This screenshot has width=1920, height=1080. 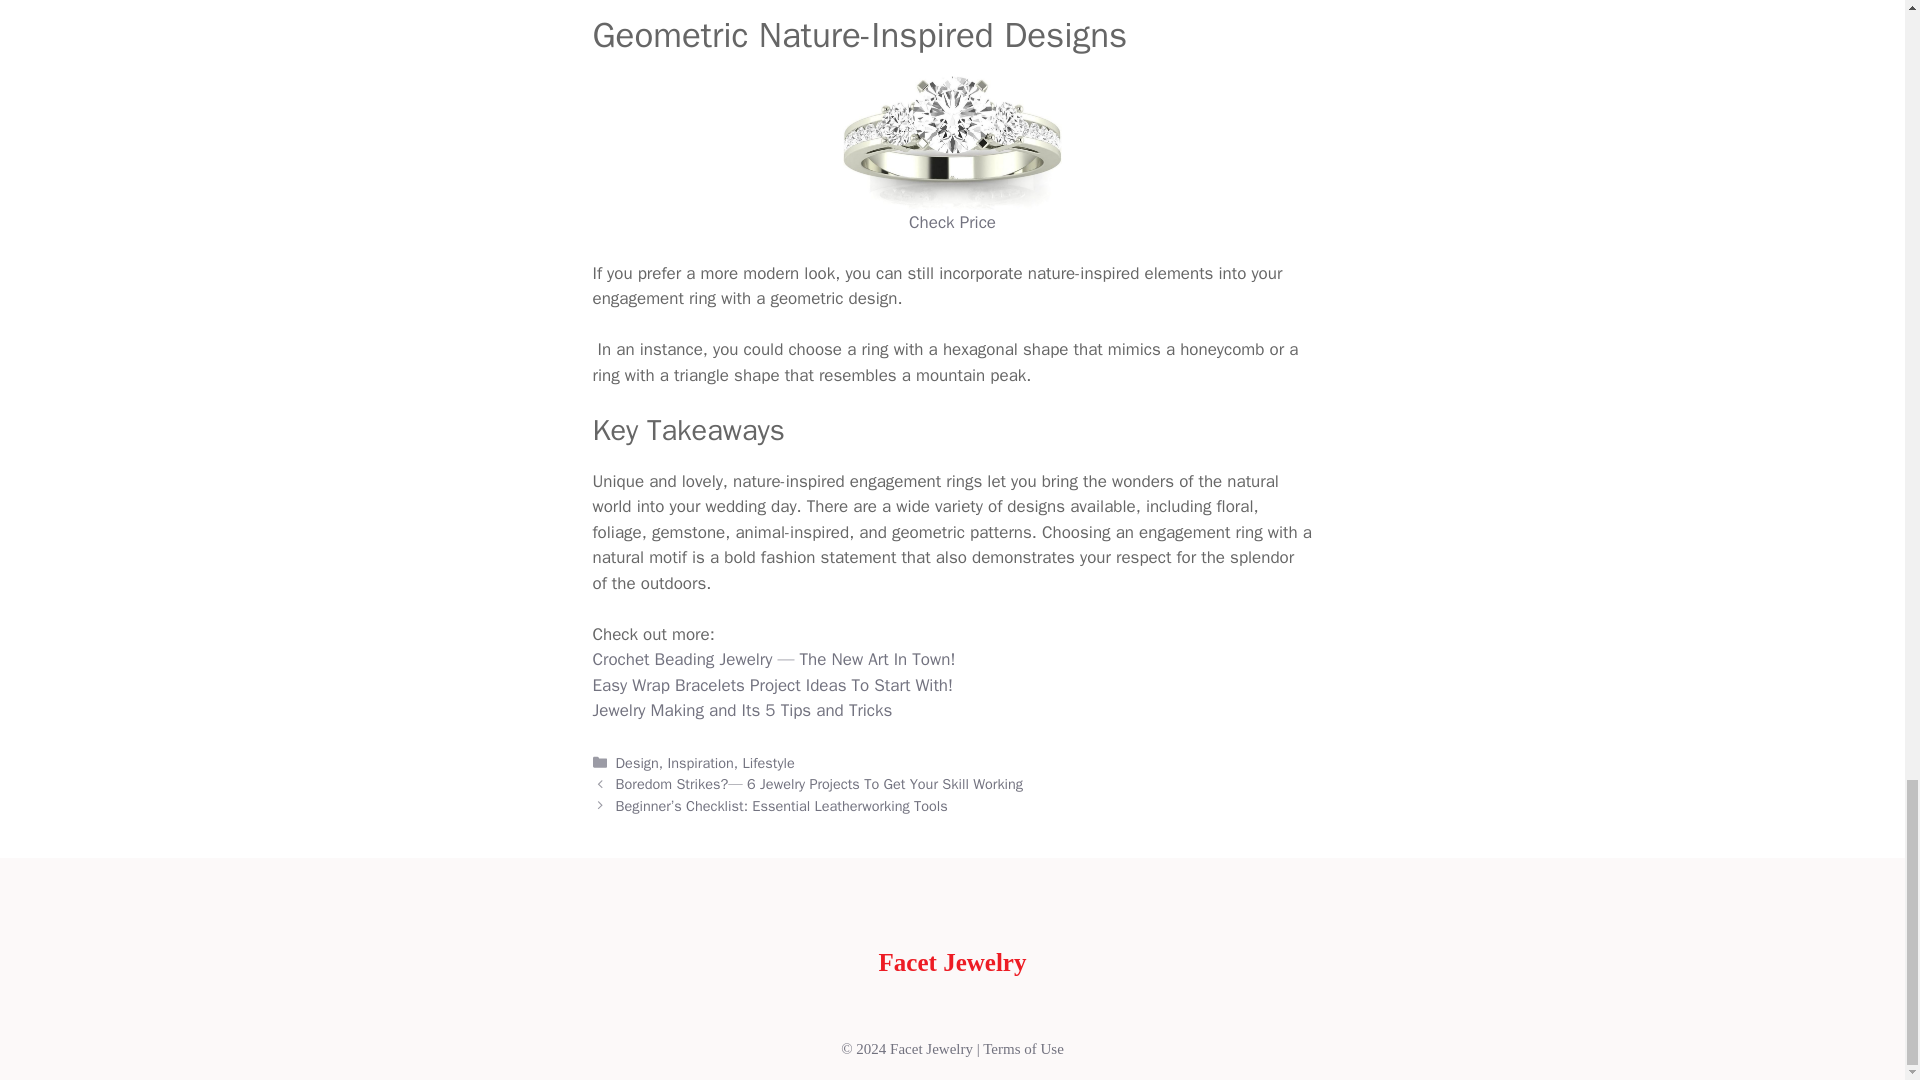 What do you see at coordinates (1023, 1049) in the screenshot?
I see `Terms of Use` at bounding box center [1023, 1049].